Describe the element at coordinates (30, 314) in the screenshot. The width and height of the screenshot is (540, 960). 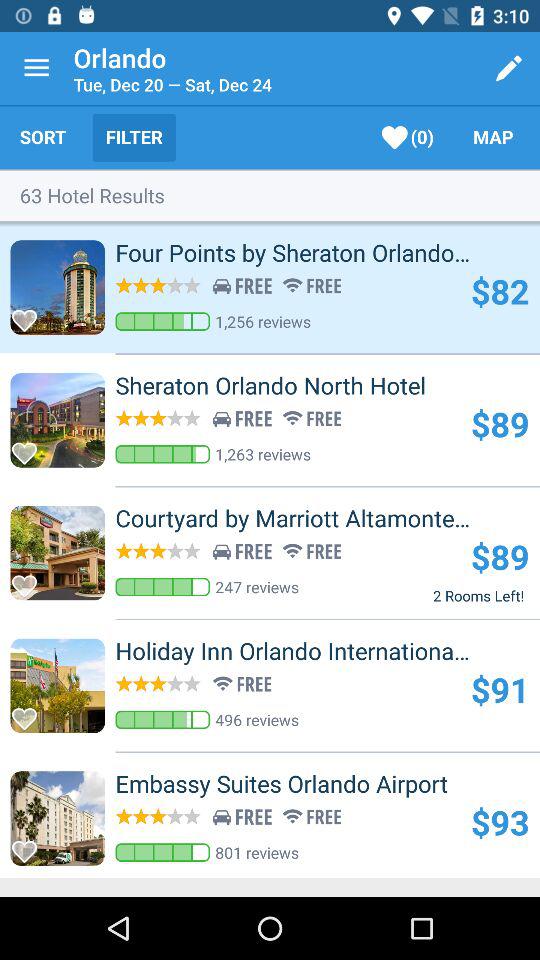
I see `like an option` at that location.